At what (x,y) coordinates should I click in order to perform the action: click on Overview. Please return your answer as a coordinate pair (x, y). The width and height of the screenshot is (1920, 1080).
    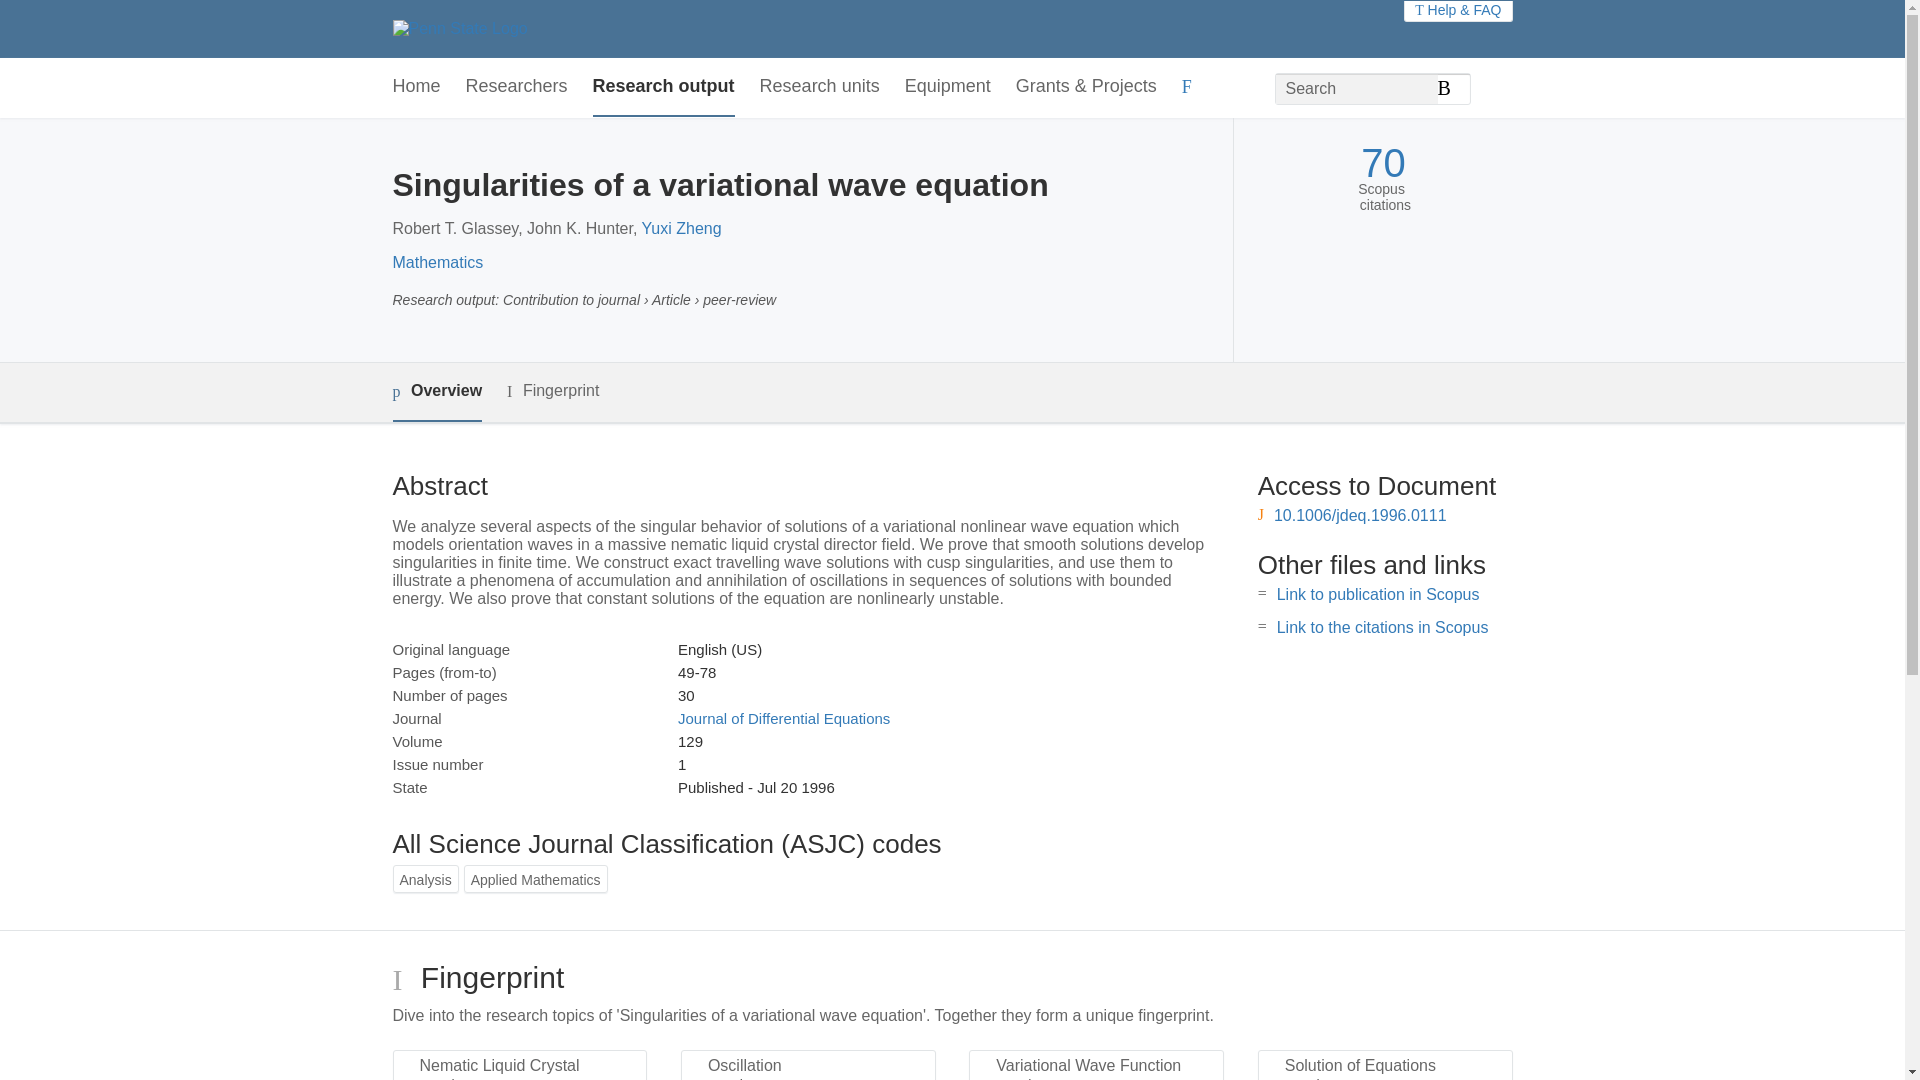
    Looking at the image, I should click on (436, 392).